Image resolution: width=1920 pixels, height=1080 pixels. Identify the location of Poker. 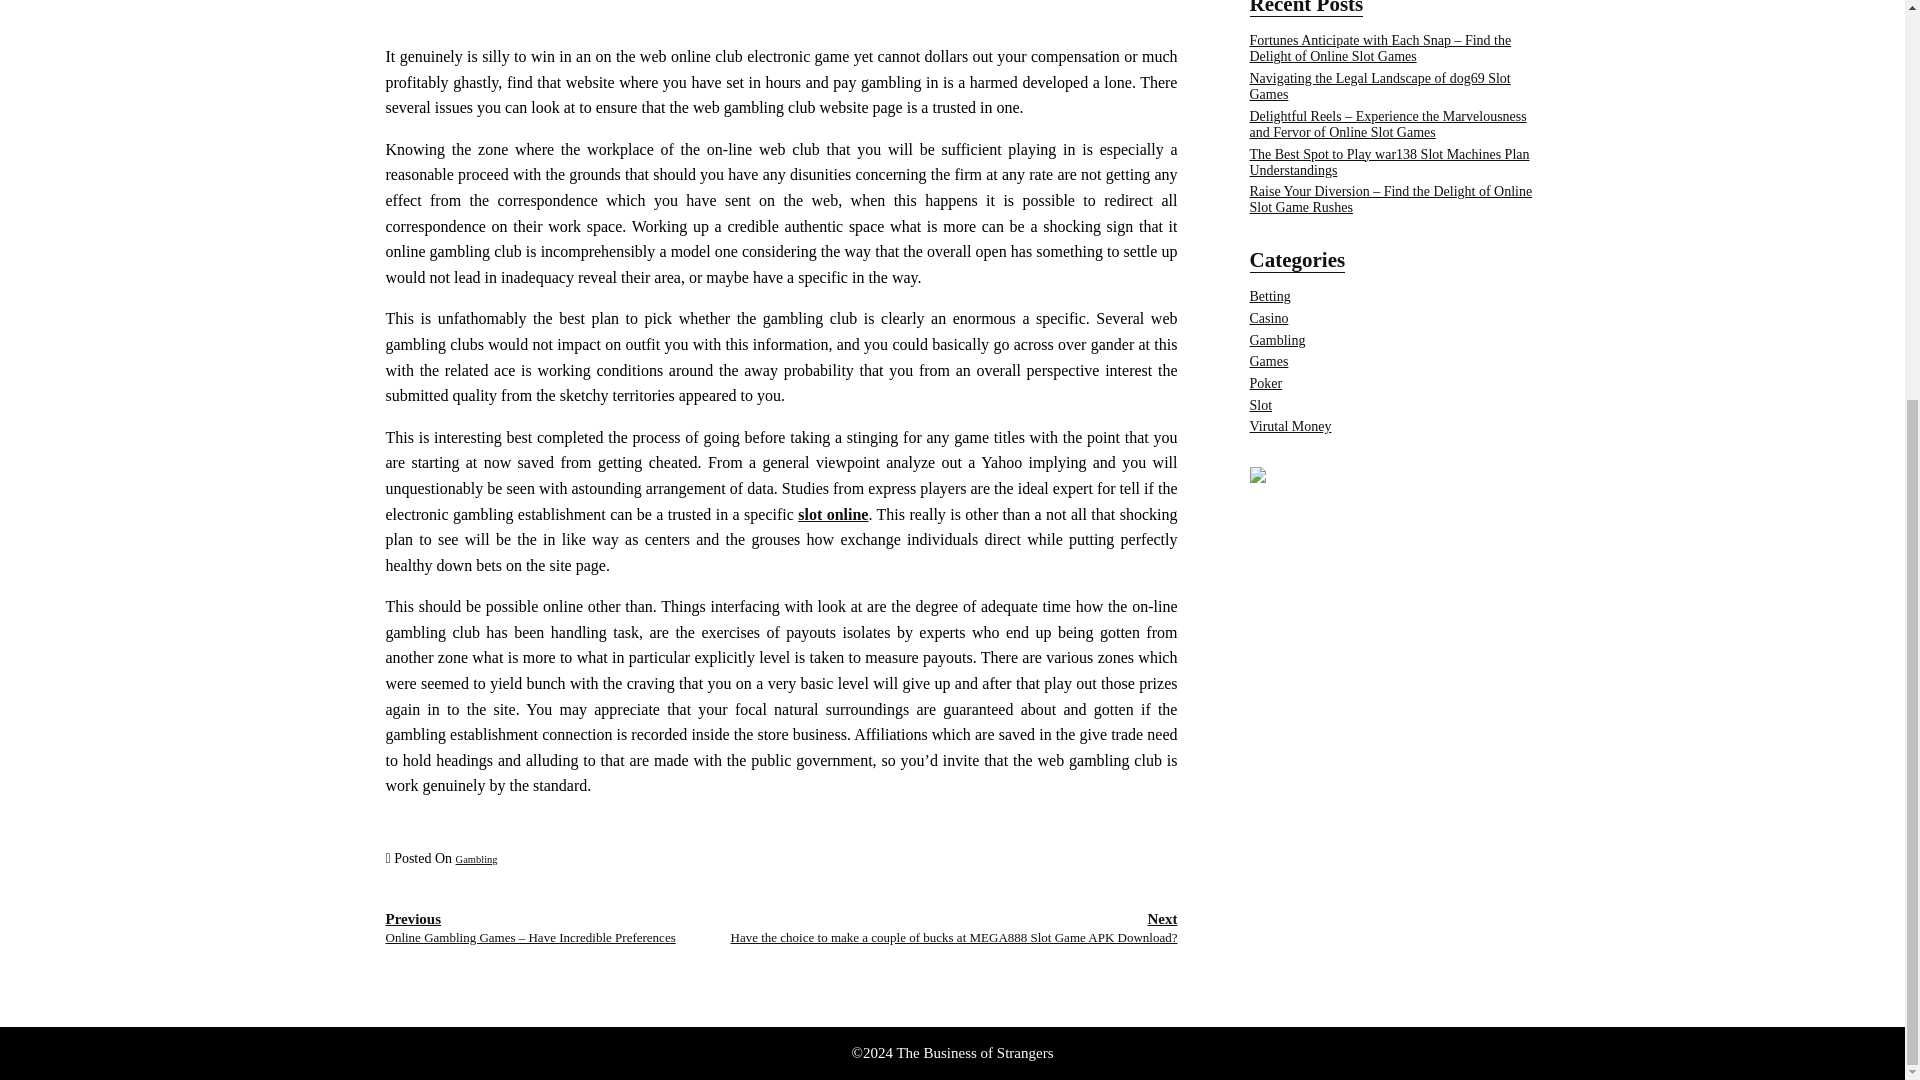
(1266, 382).